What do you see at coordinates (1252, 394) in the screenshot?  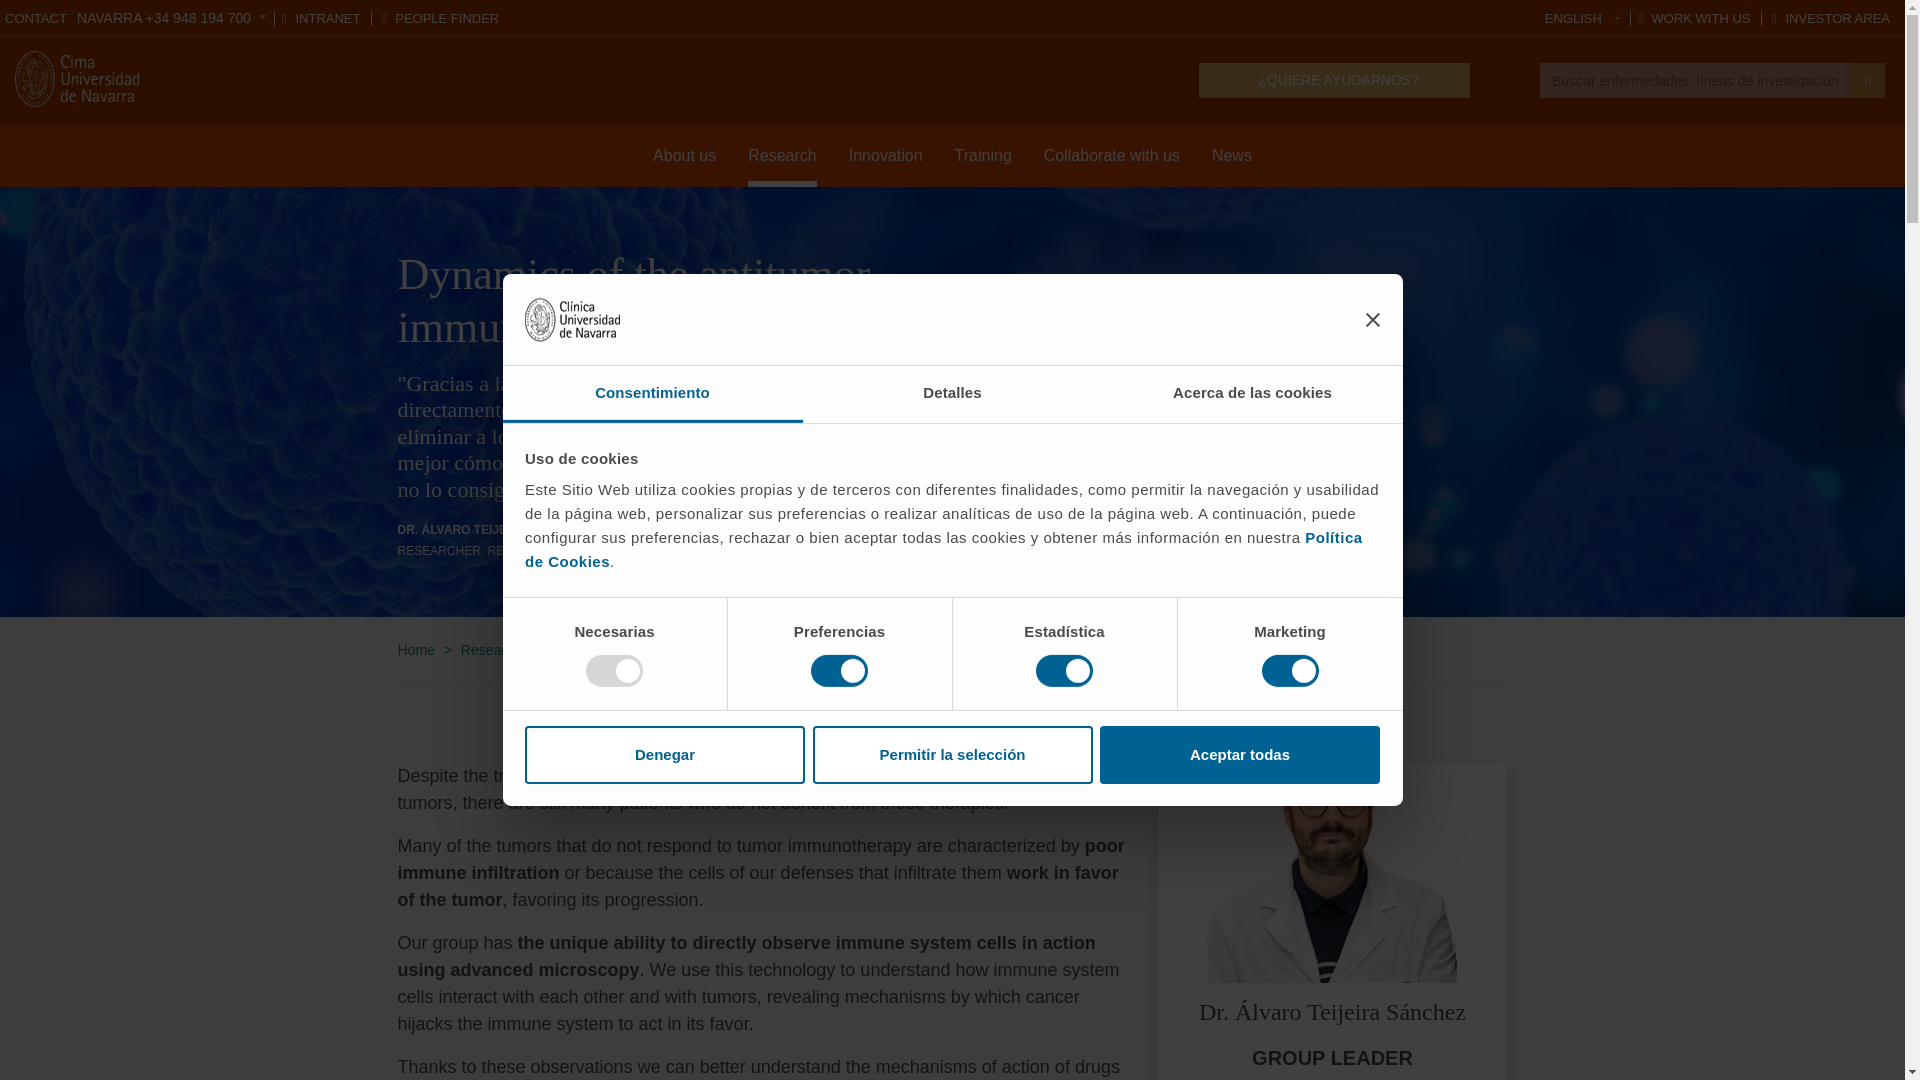 I see `Acerca de las cookies` at bounding box center [1252, 394].